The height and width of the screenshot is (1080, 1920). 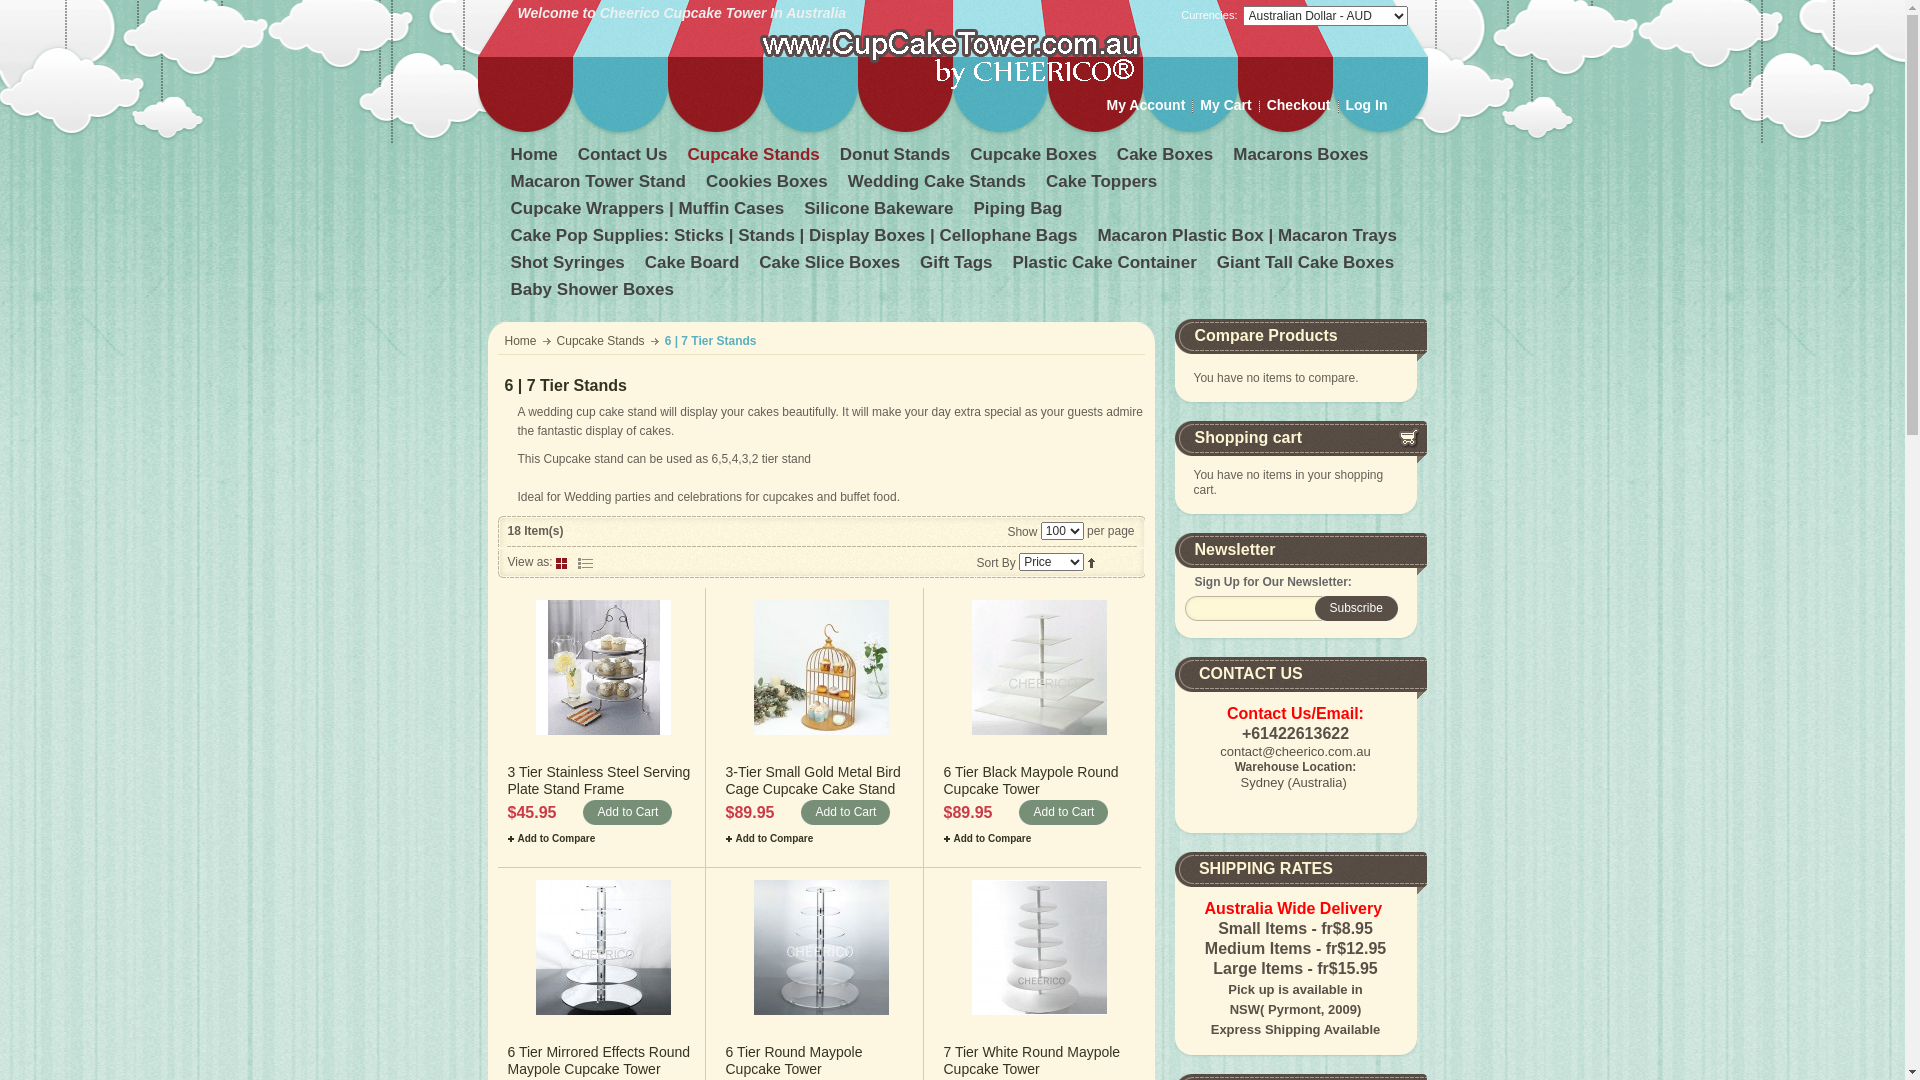 What do you see at coordinates (1020, 212) in the screenshot?
I see `Piping Bag` at bounding box center [1020, 212].